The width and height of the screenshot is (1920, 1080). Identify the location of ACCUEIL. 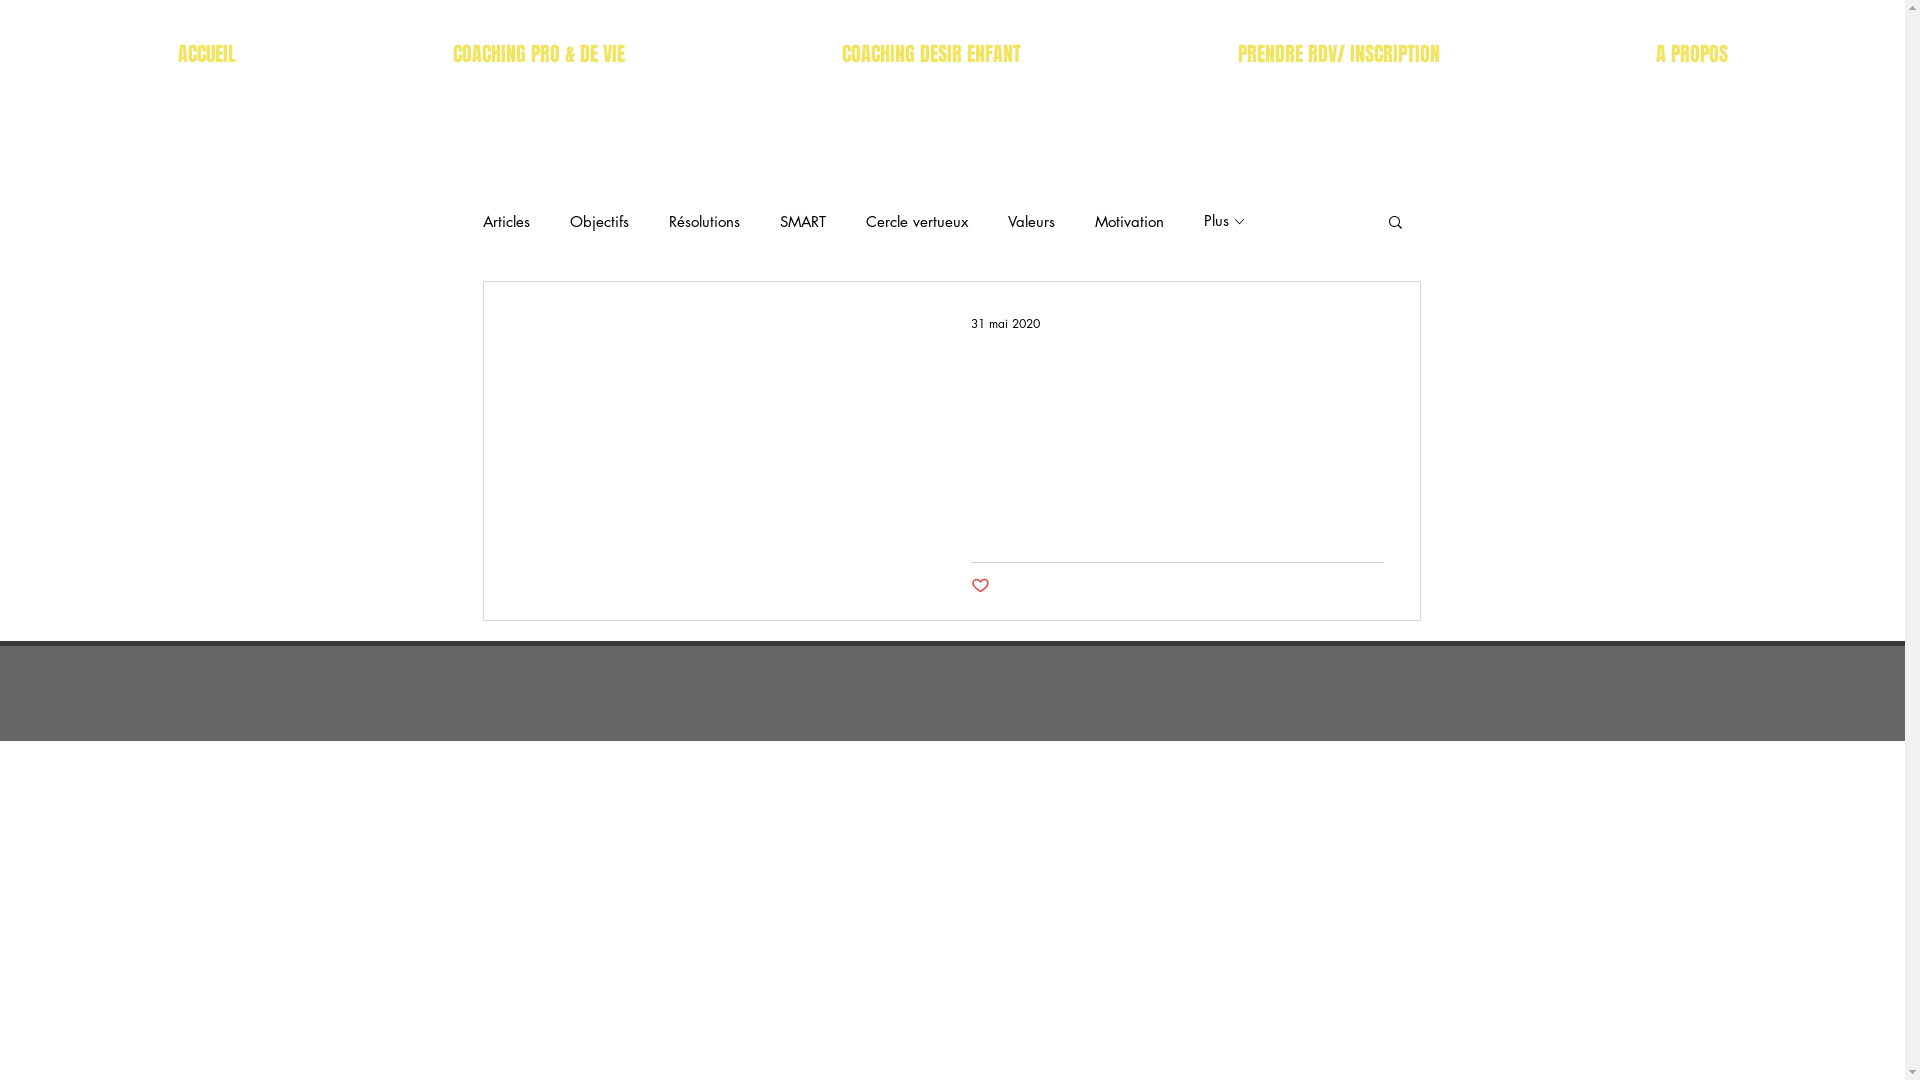
(191, 54).